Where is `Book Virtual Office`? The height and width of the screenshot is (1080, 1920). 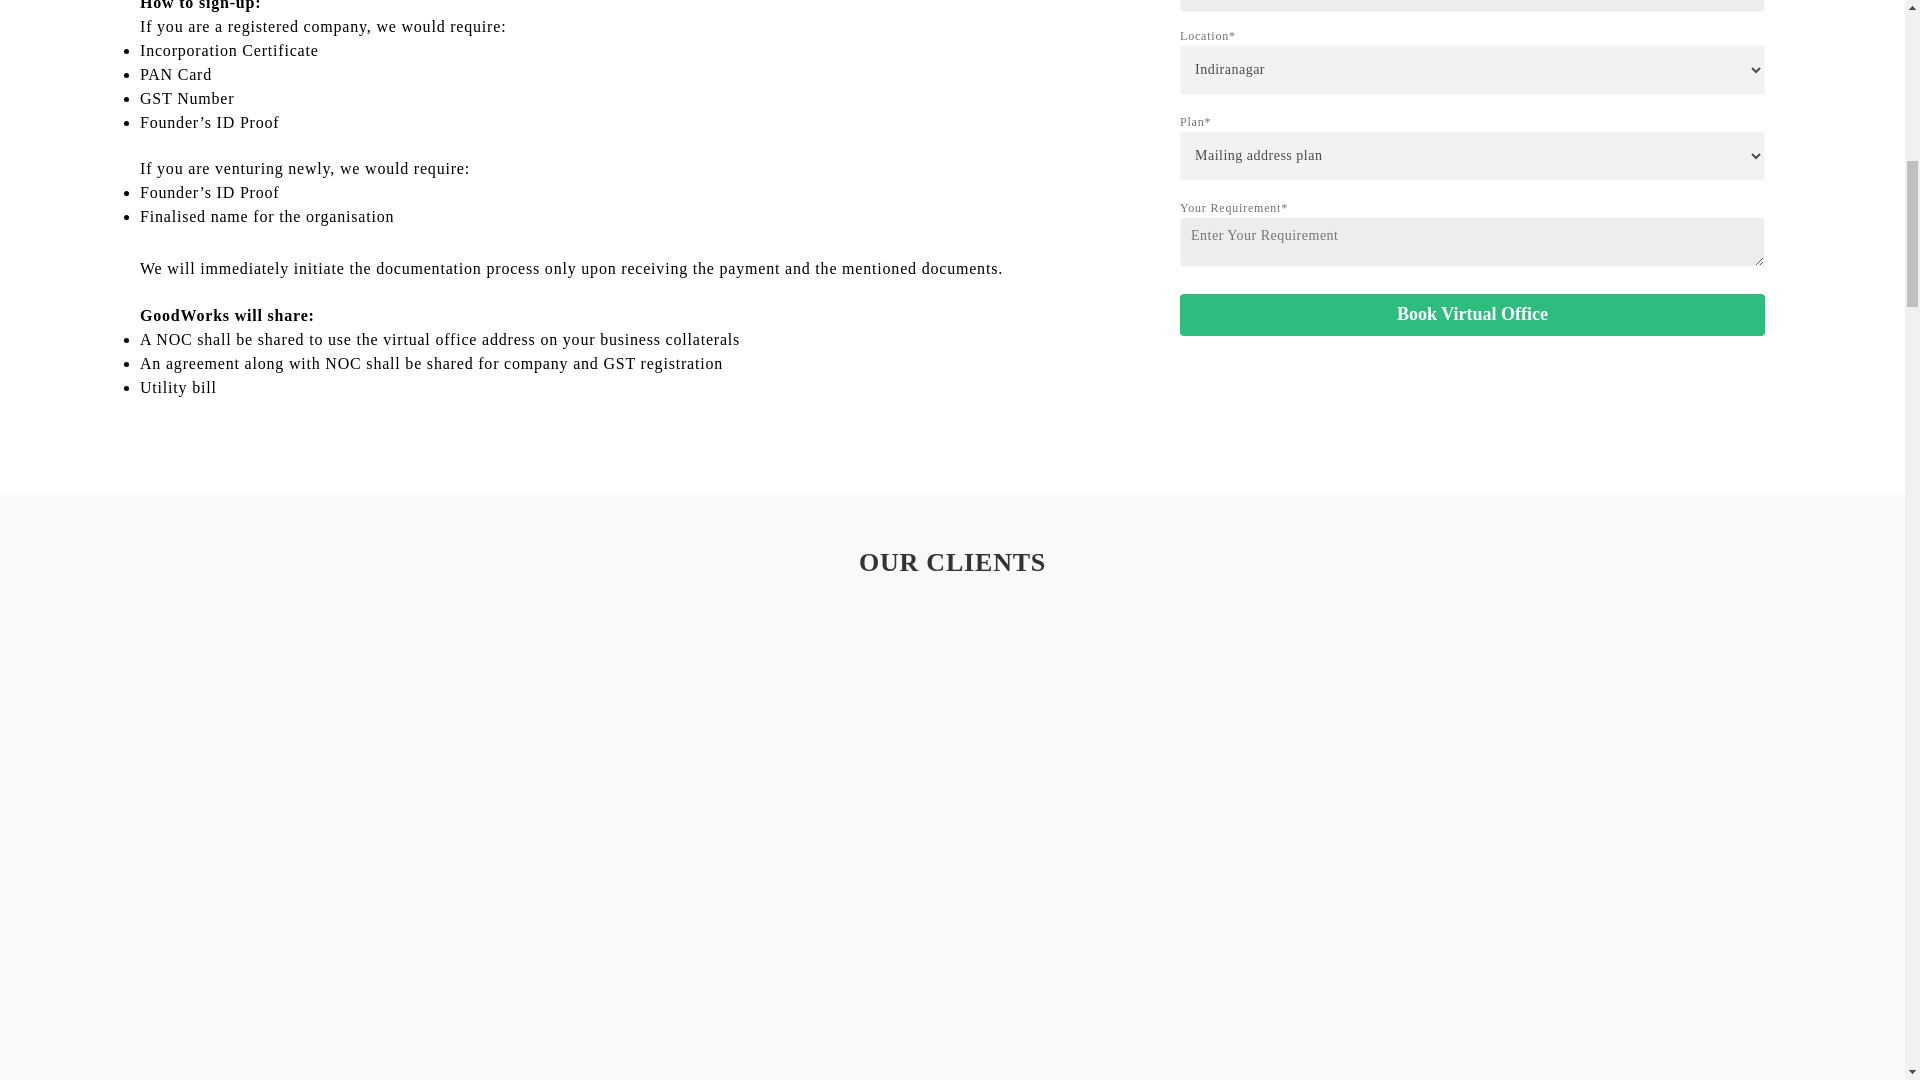
Book Virtual Office is located at coordinates (1472, 314).